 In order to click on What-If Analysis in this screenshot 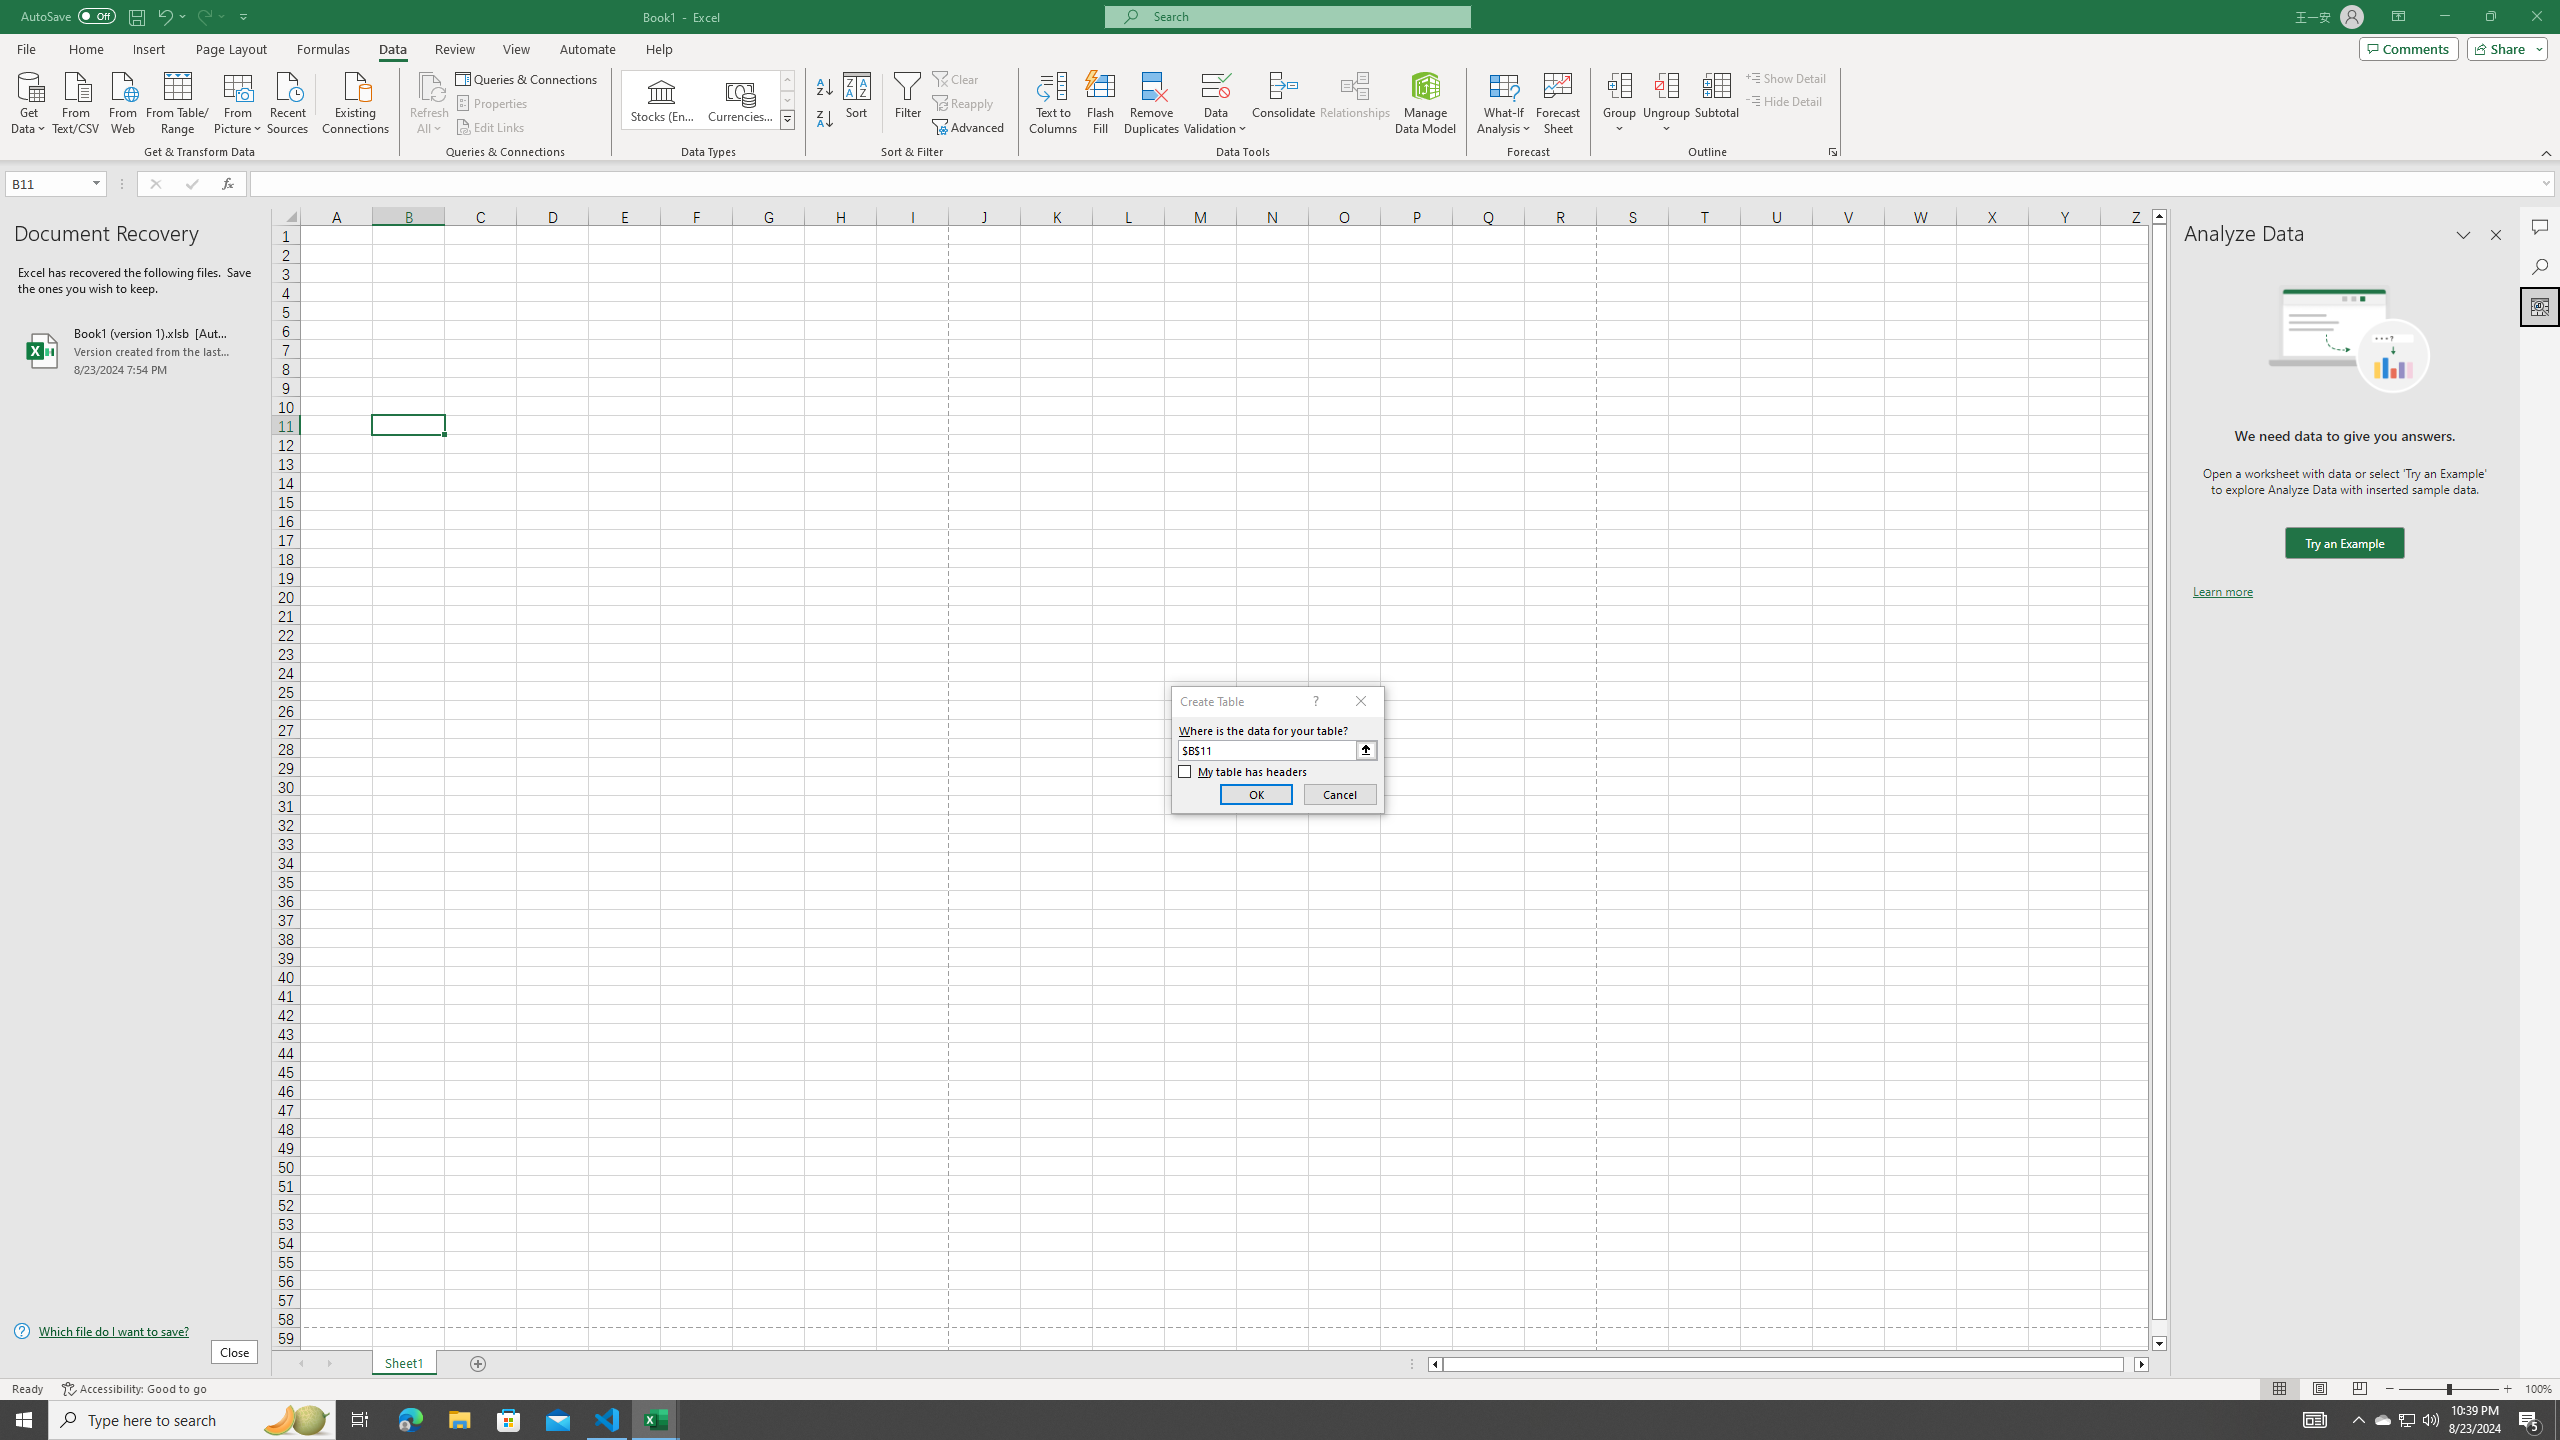, I will do `click(1504, 103)`.